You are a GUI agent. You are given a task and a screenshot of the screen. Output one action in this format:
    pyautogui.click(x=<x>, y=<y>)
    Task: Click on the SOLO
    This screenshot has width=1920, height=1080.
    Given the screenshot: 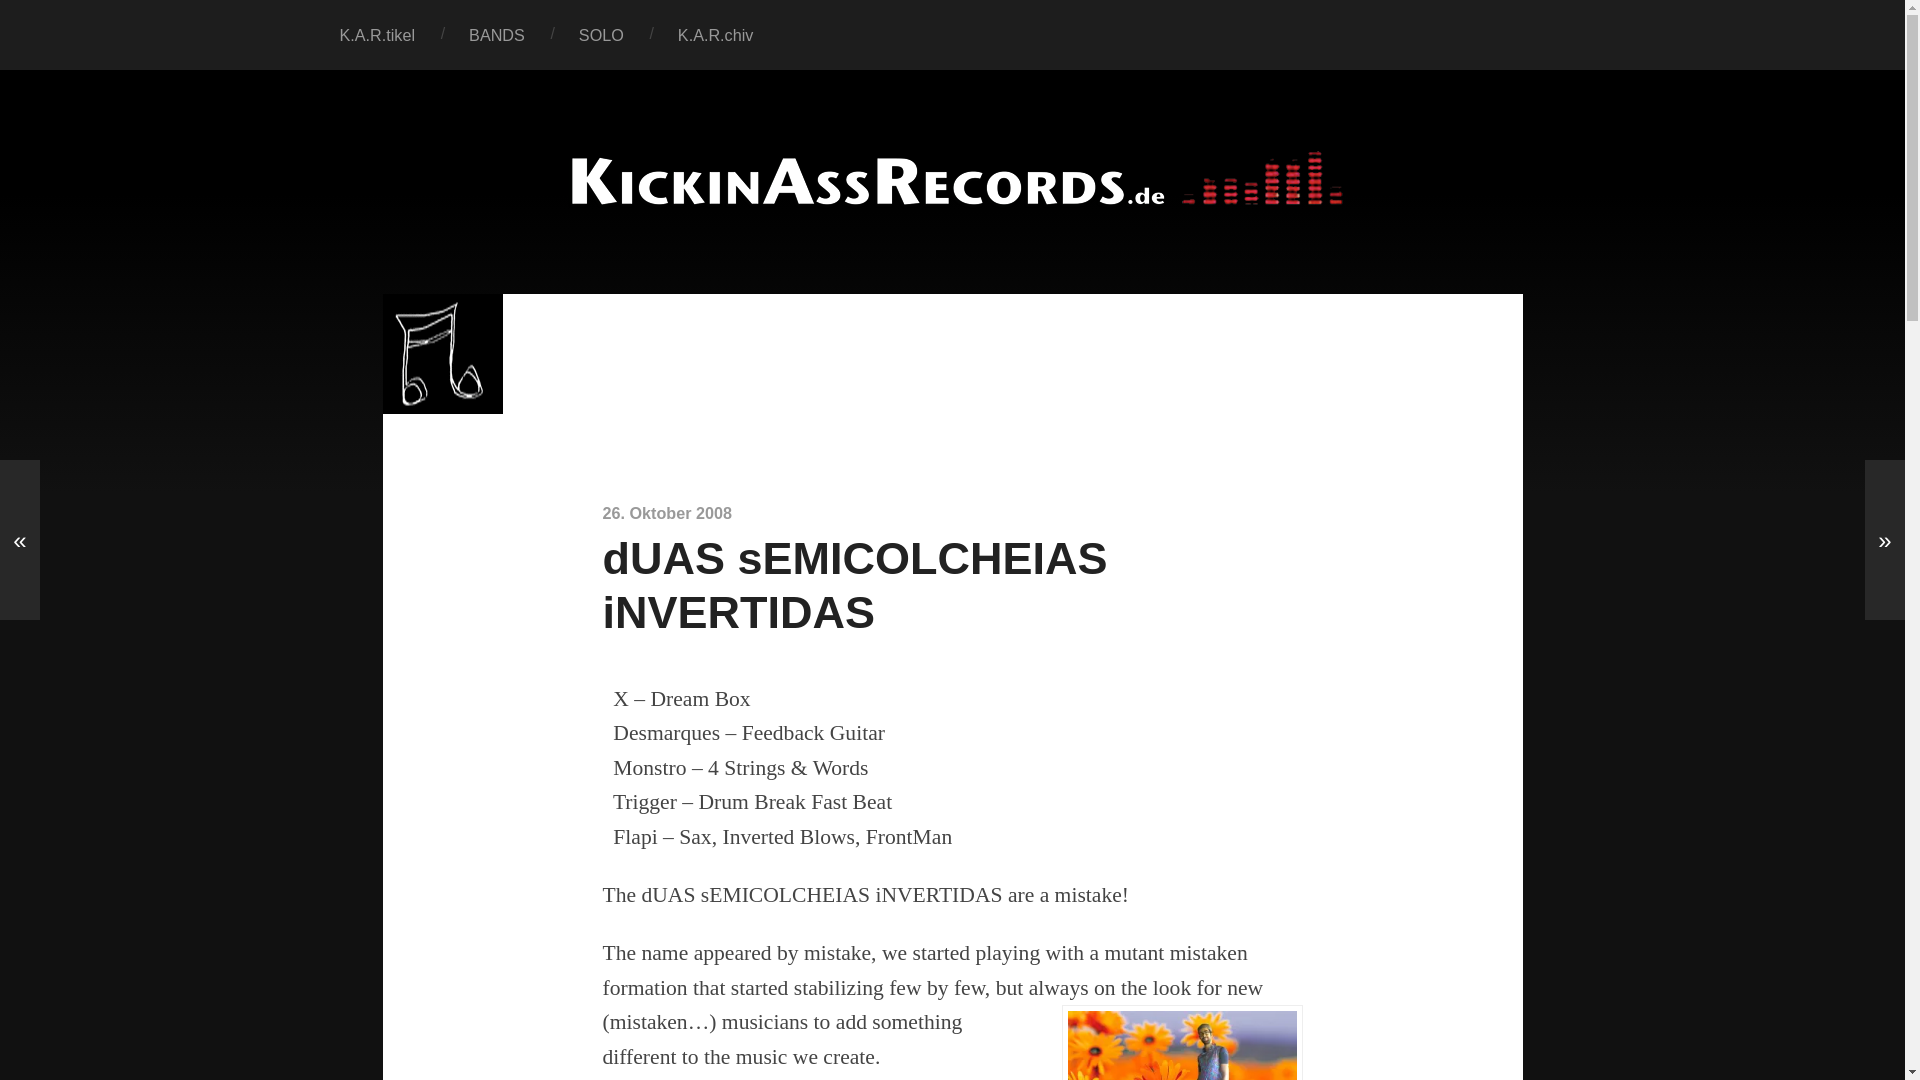 What is the action you would take?
    pyautogui.click(x=601, y=35)
    